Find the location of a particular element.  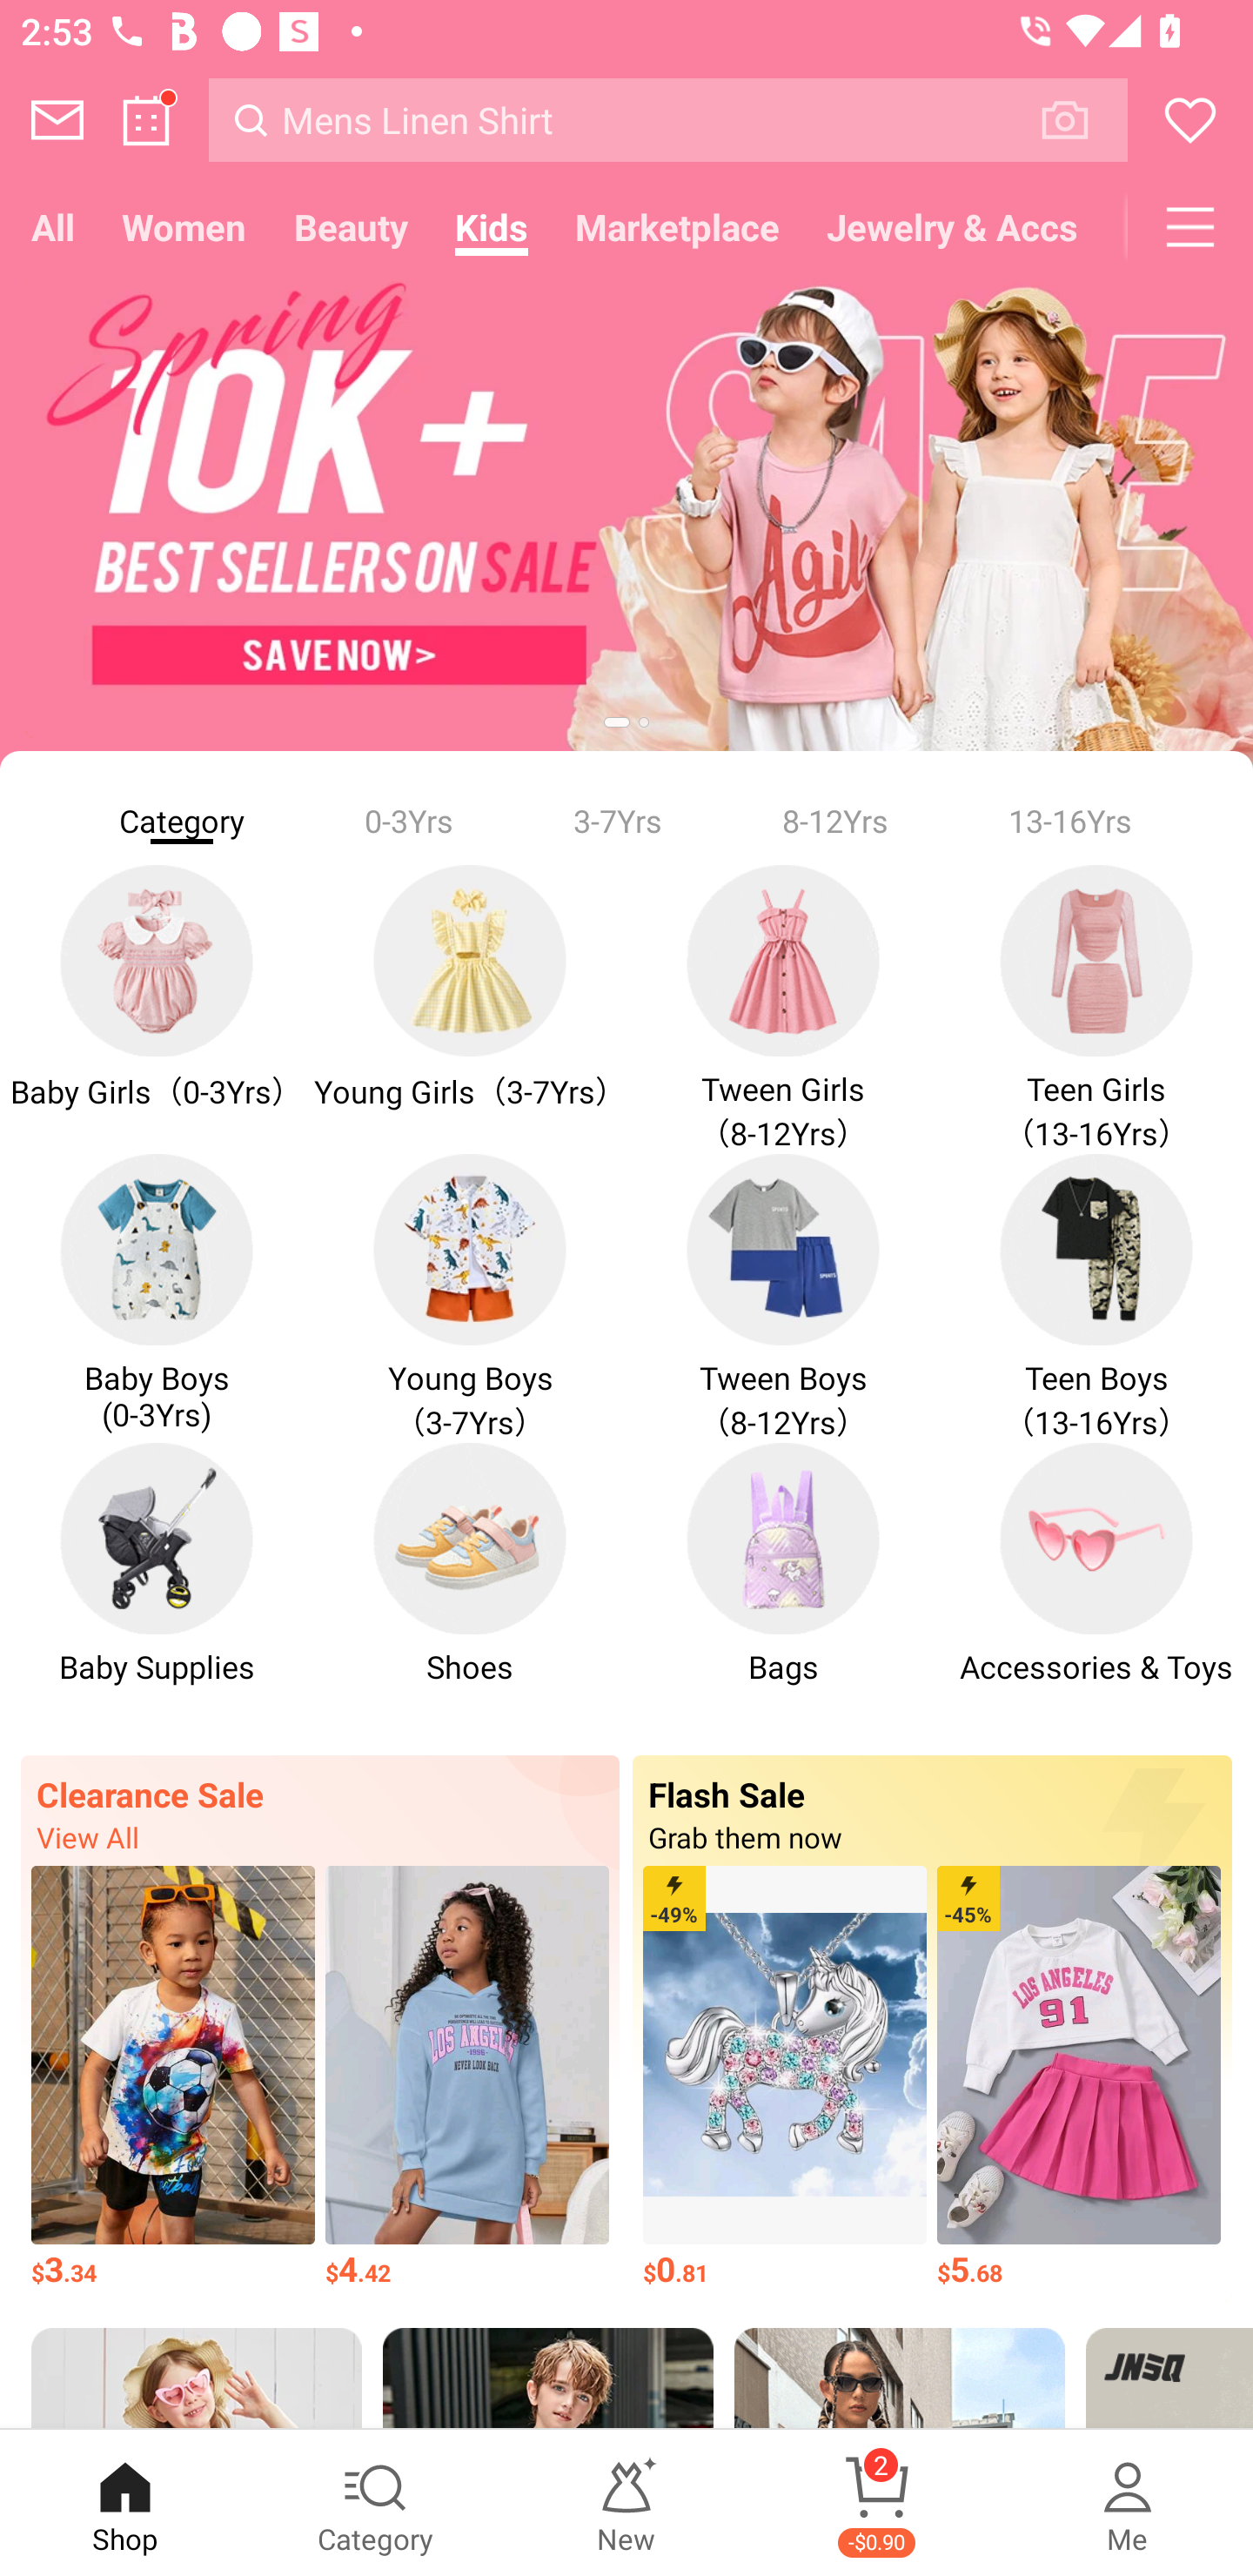

Jewelry & Accs is located at coordinates (953, 226).